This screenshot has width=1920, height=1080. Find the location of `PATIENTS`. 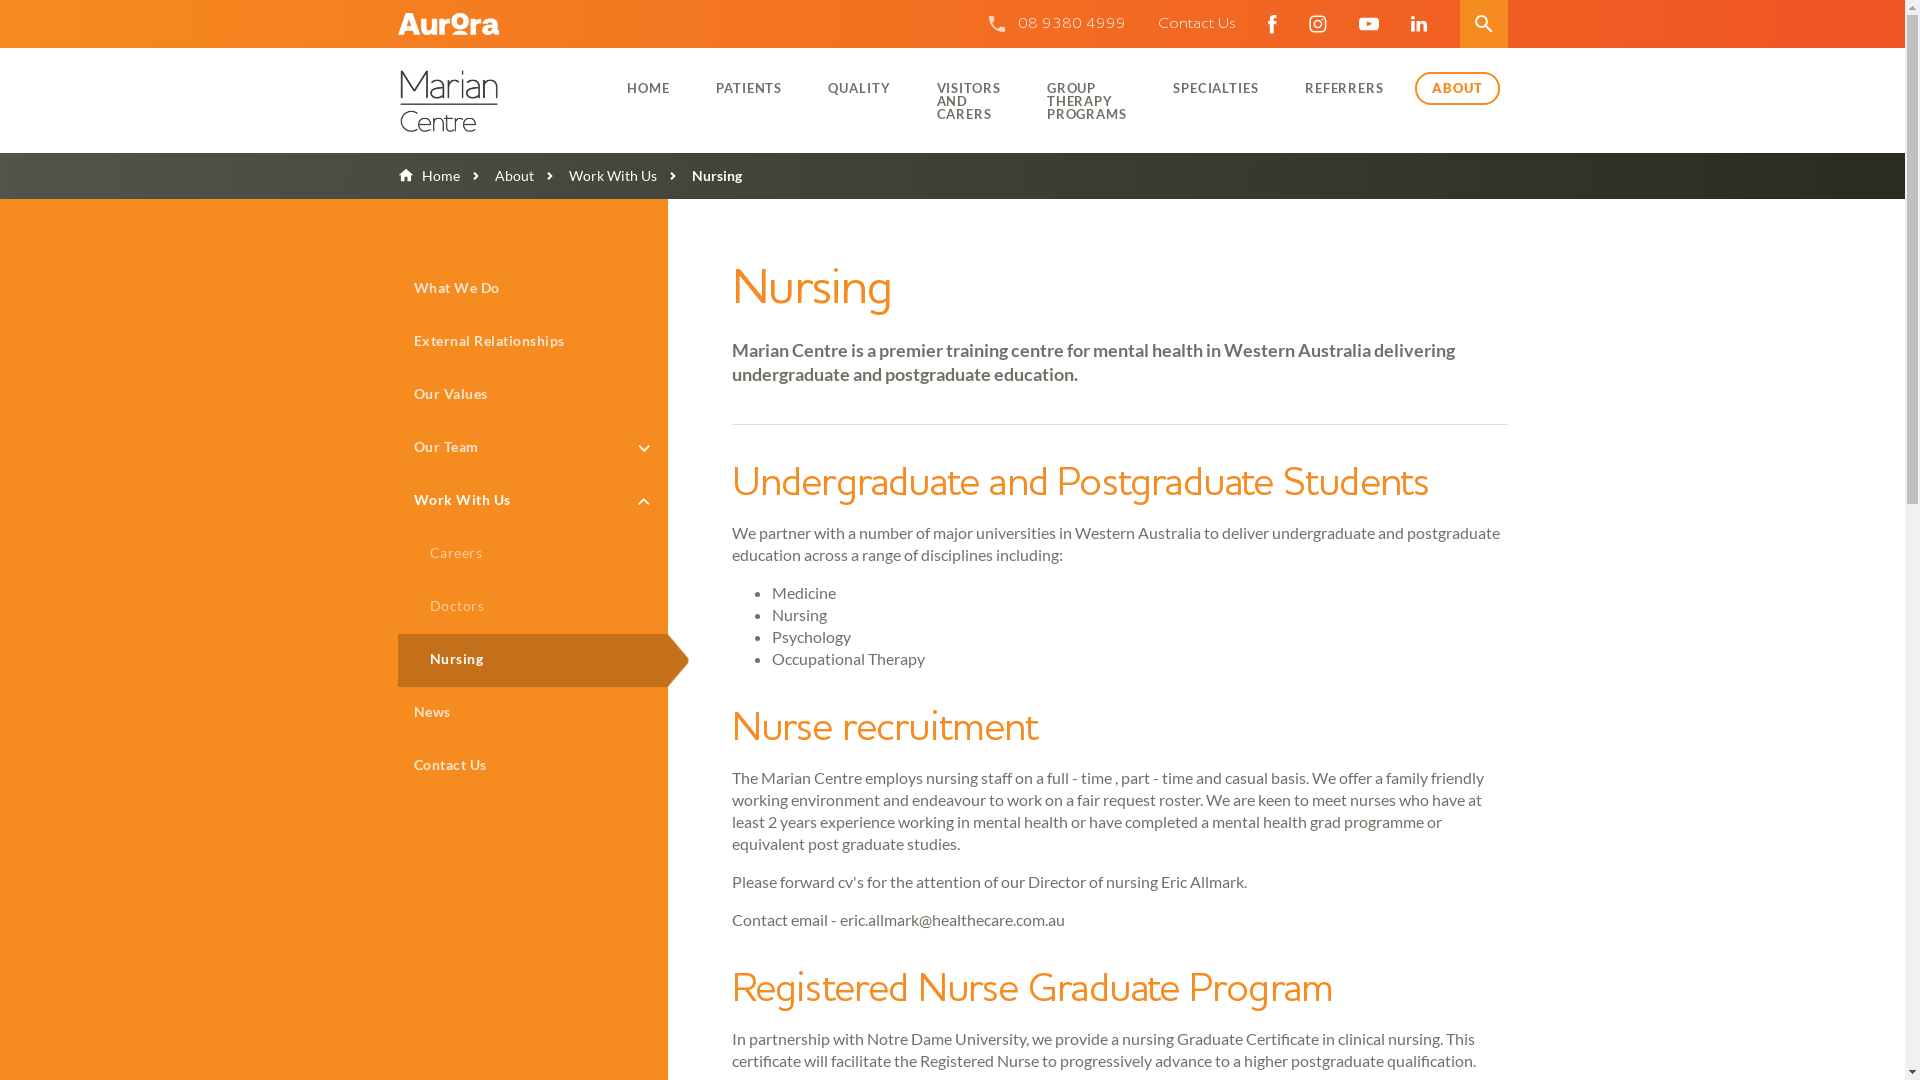

PATIENTS is located at coordinates (749, 88).